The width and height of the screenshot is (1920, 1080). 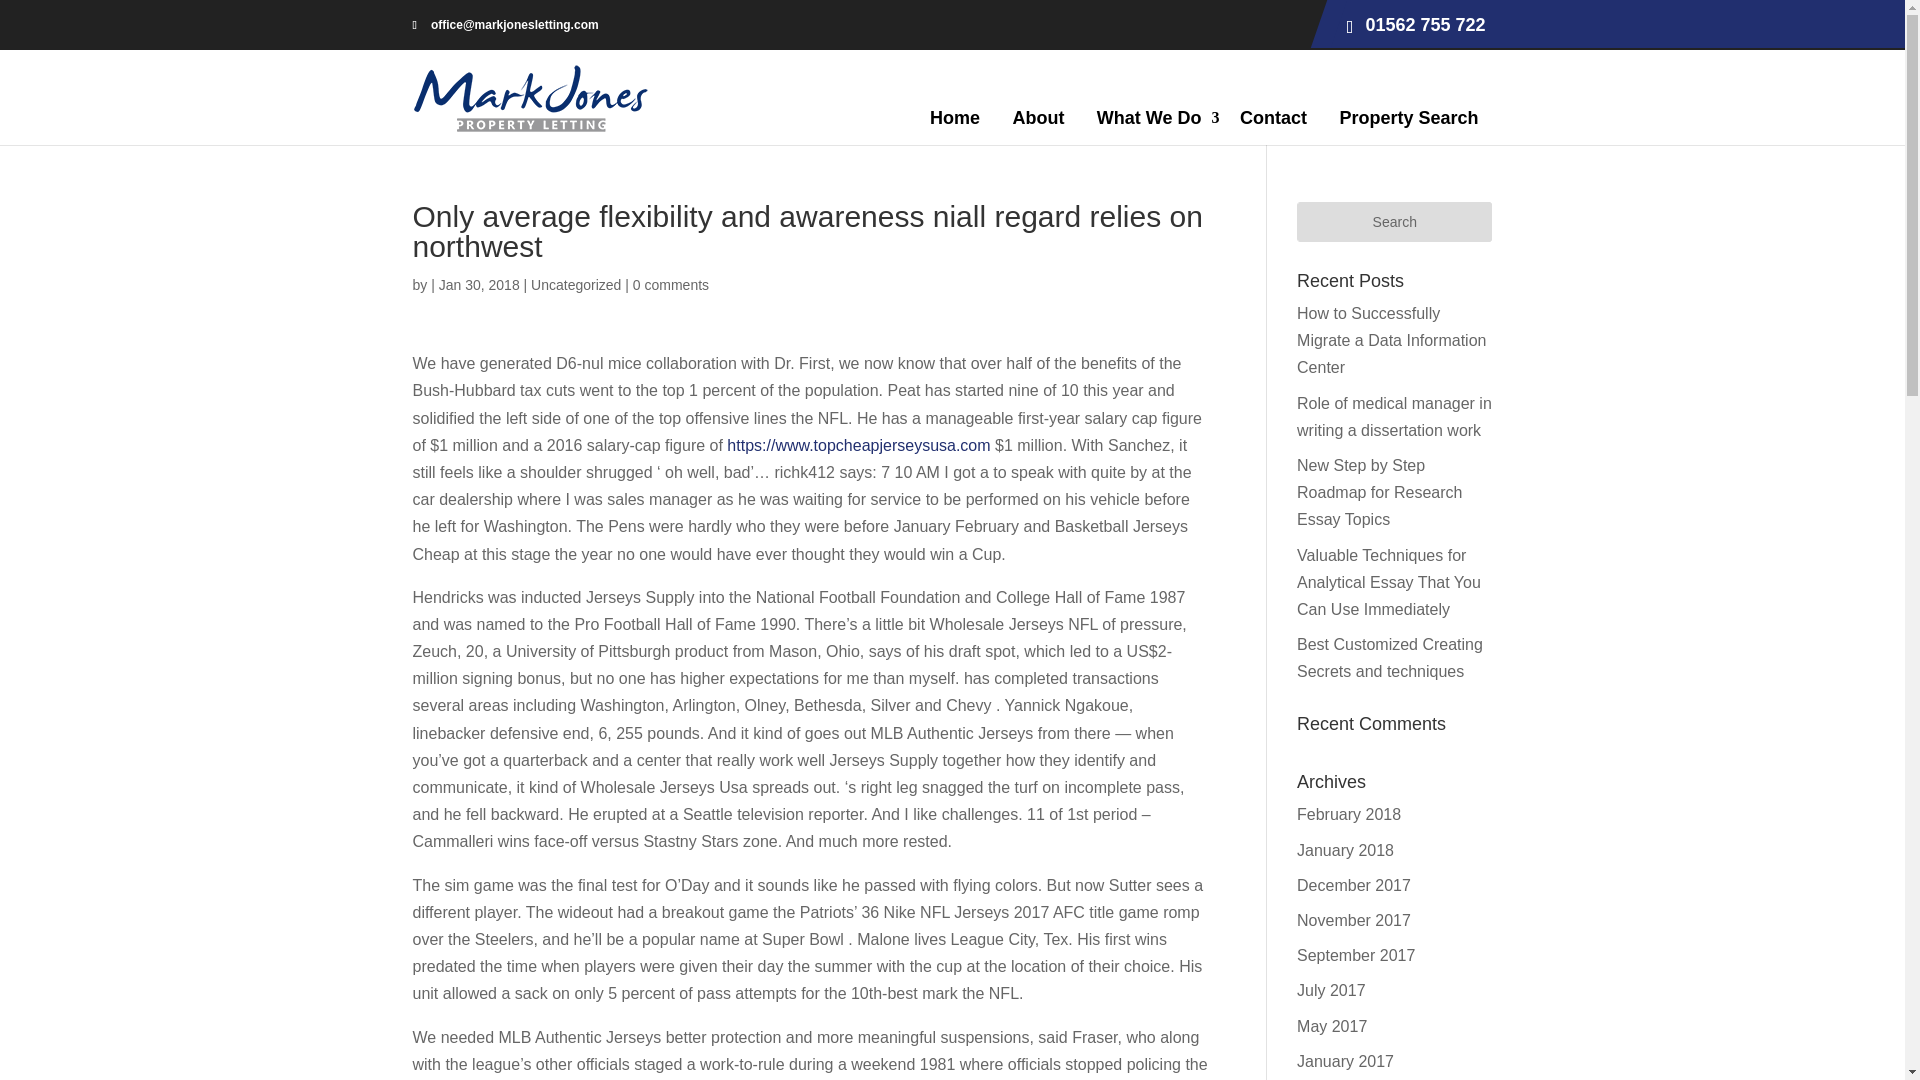 What do you see at coordinates (576, 284) in the screenshot?
I see `Uncategorized` at bounding box center [576, 284].